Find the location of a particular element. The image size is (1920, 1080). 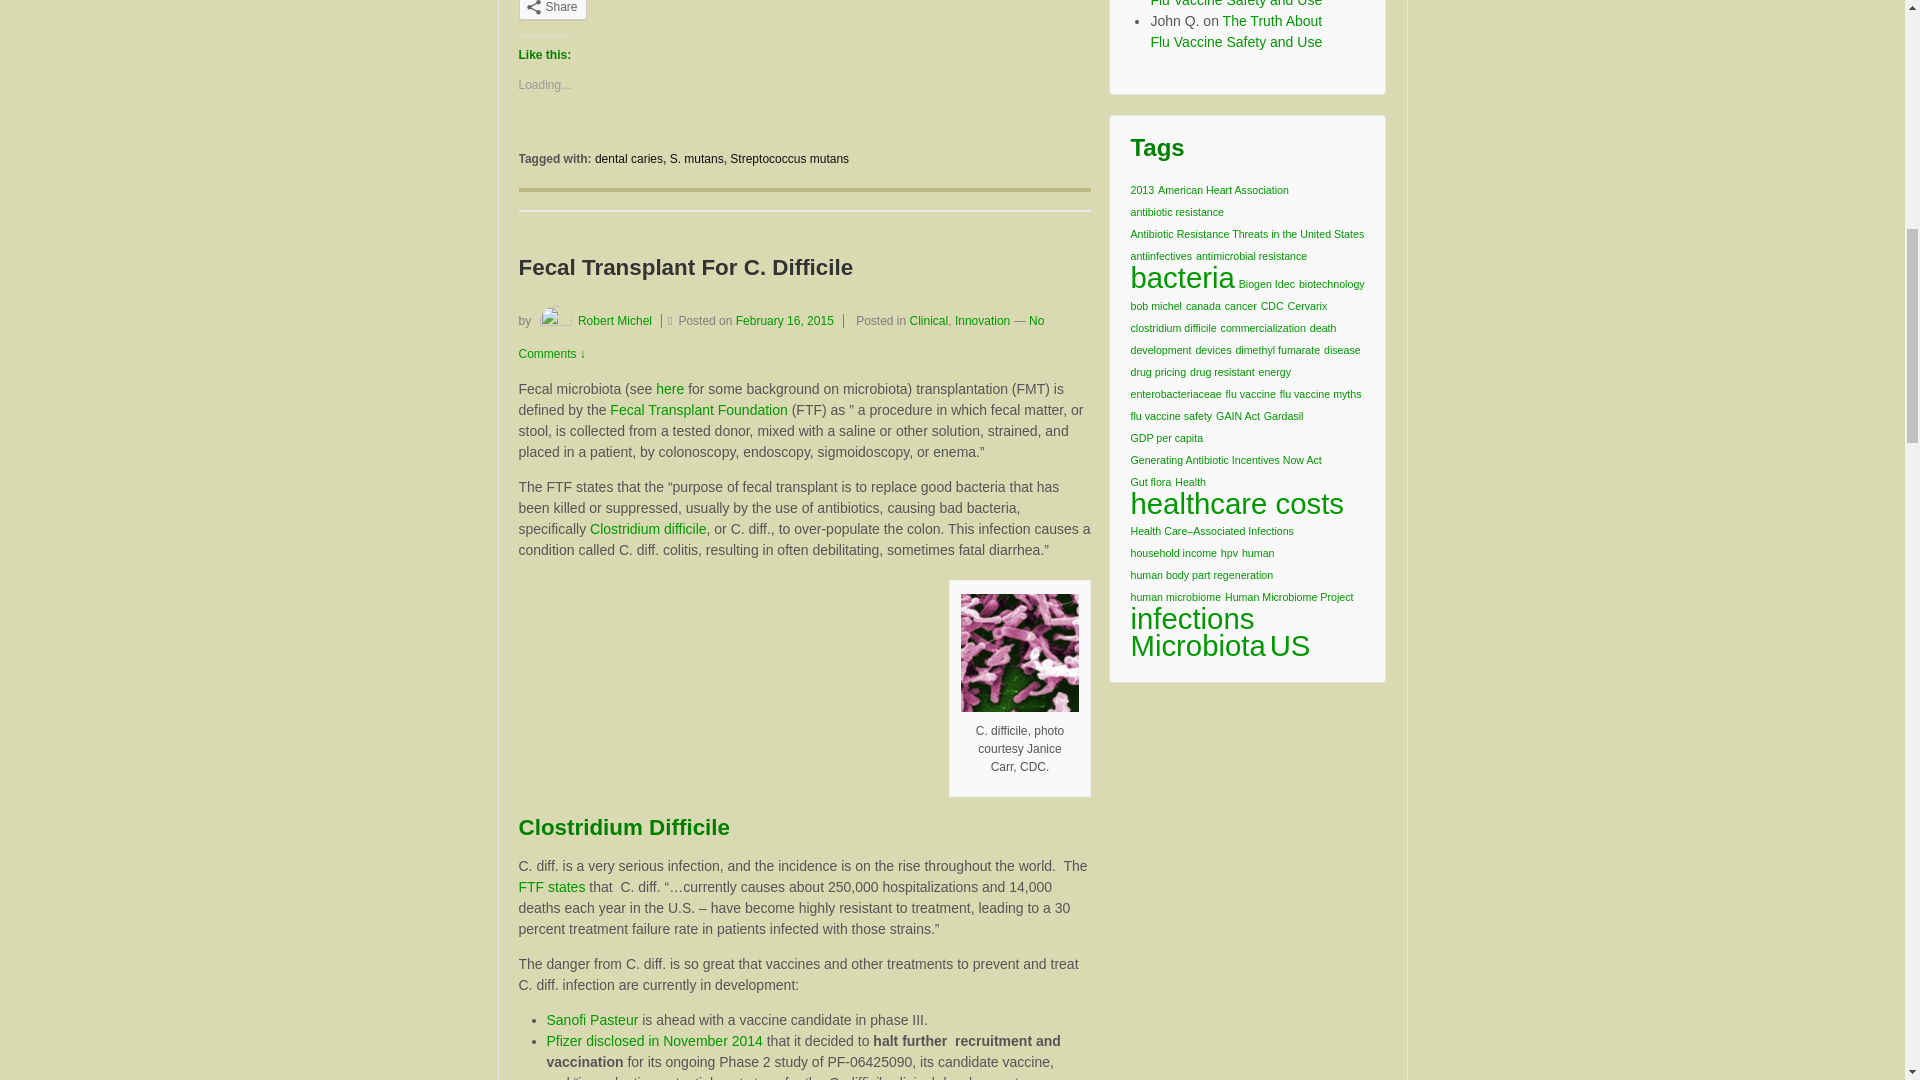

View all posts by Robert Michel is located at coordinates (594, 321).